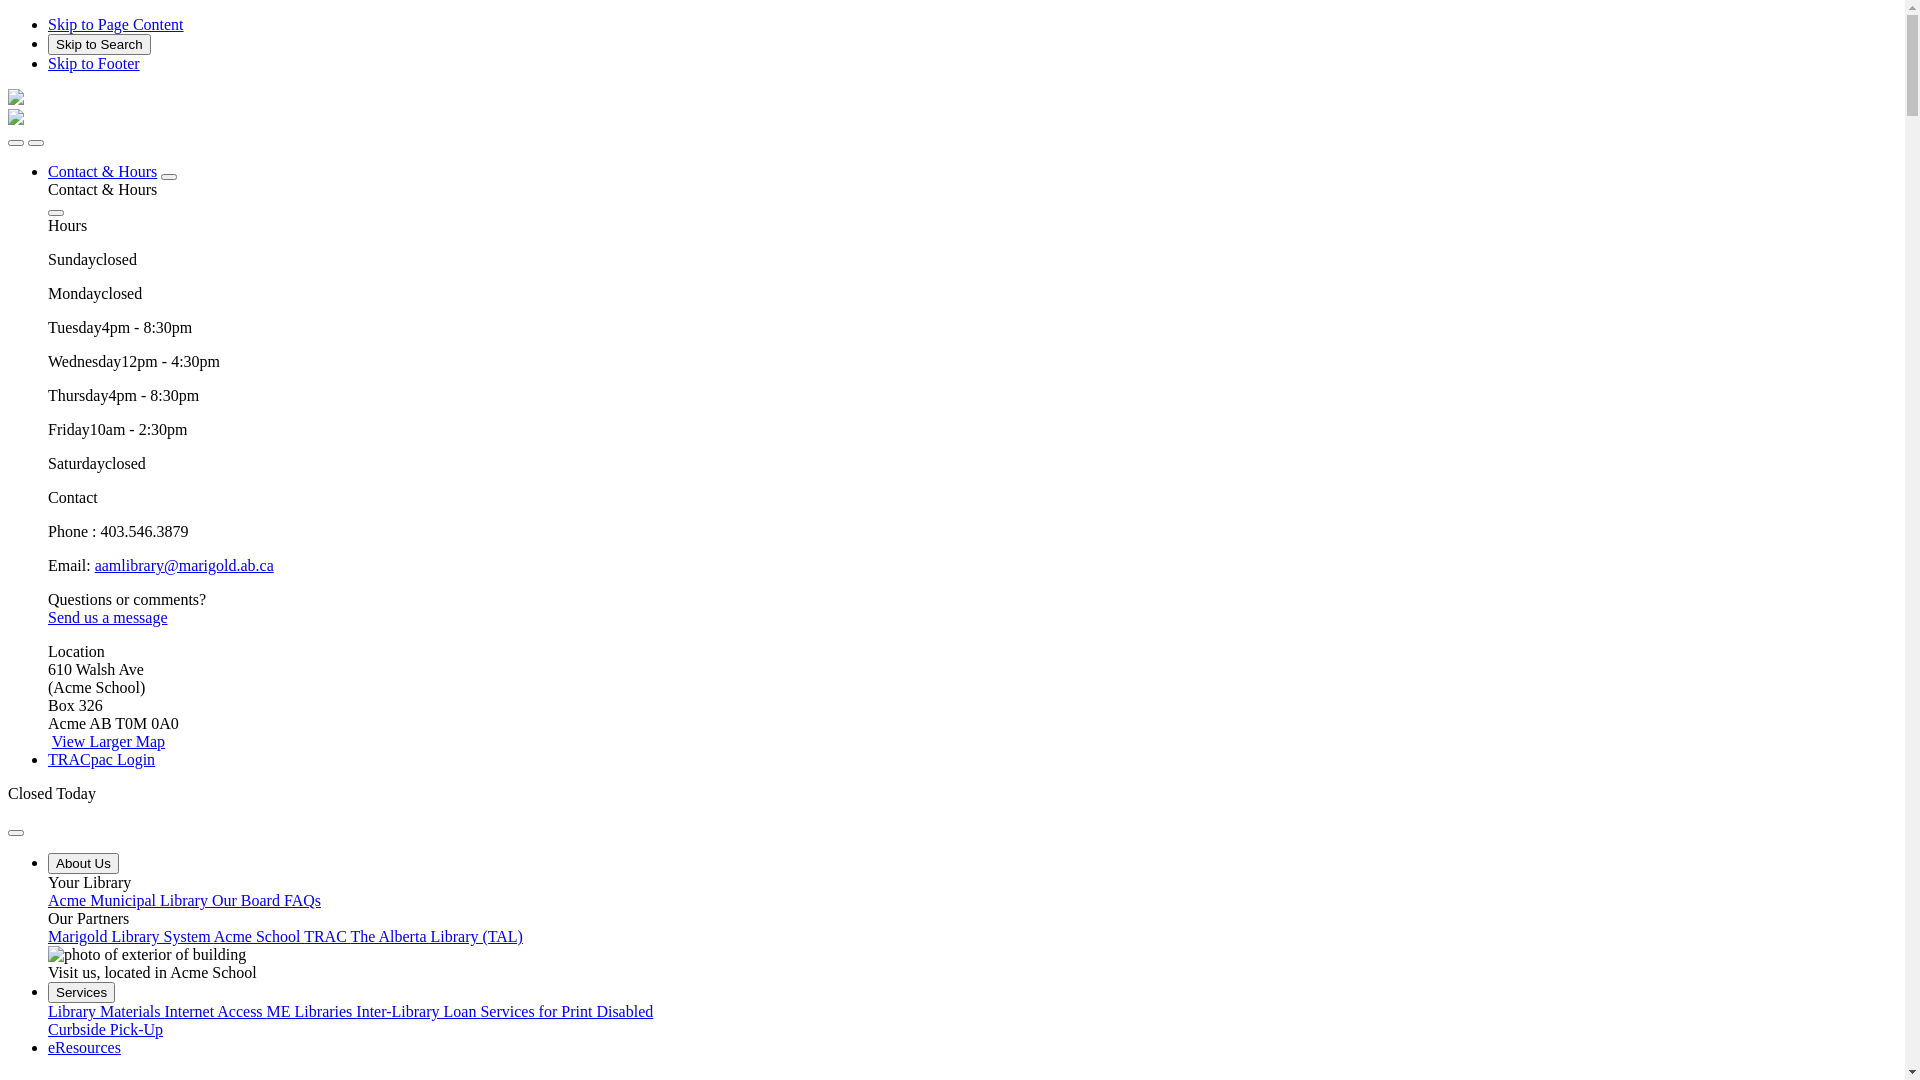 The height and width of the screenshot is (1080, 1920). What do you see at coordinates (184, 566) in the screenshot?
I see `aamlibrary@marigold.ab.ca` at bounding box center [184, 566].